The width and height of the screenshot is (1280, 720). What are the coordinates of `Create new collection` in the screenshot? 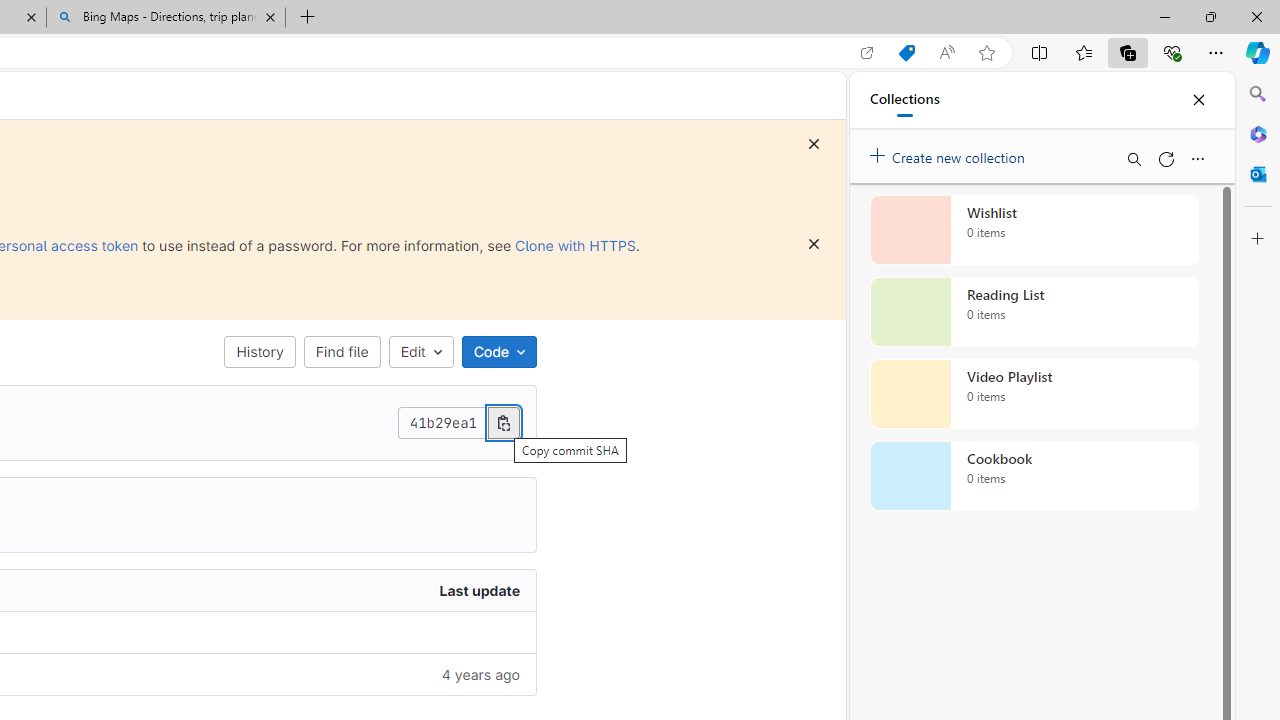 It's located at (950, 153).